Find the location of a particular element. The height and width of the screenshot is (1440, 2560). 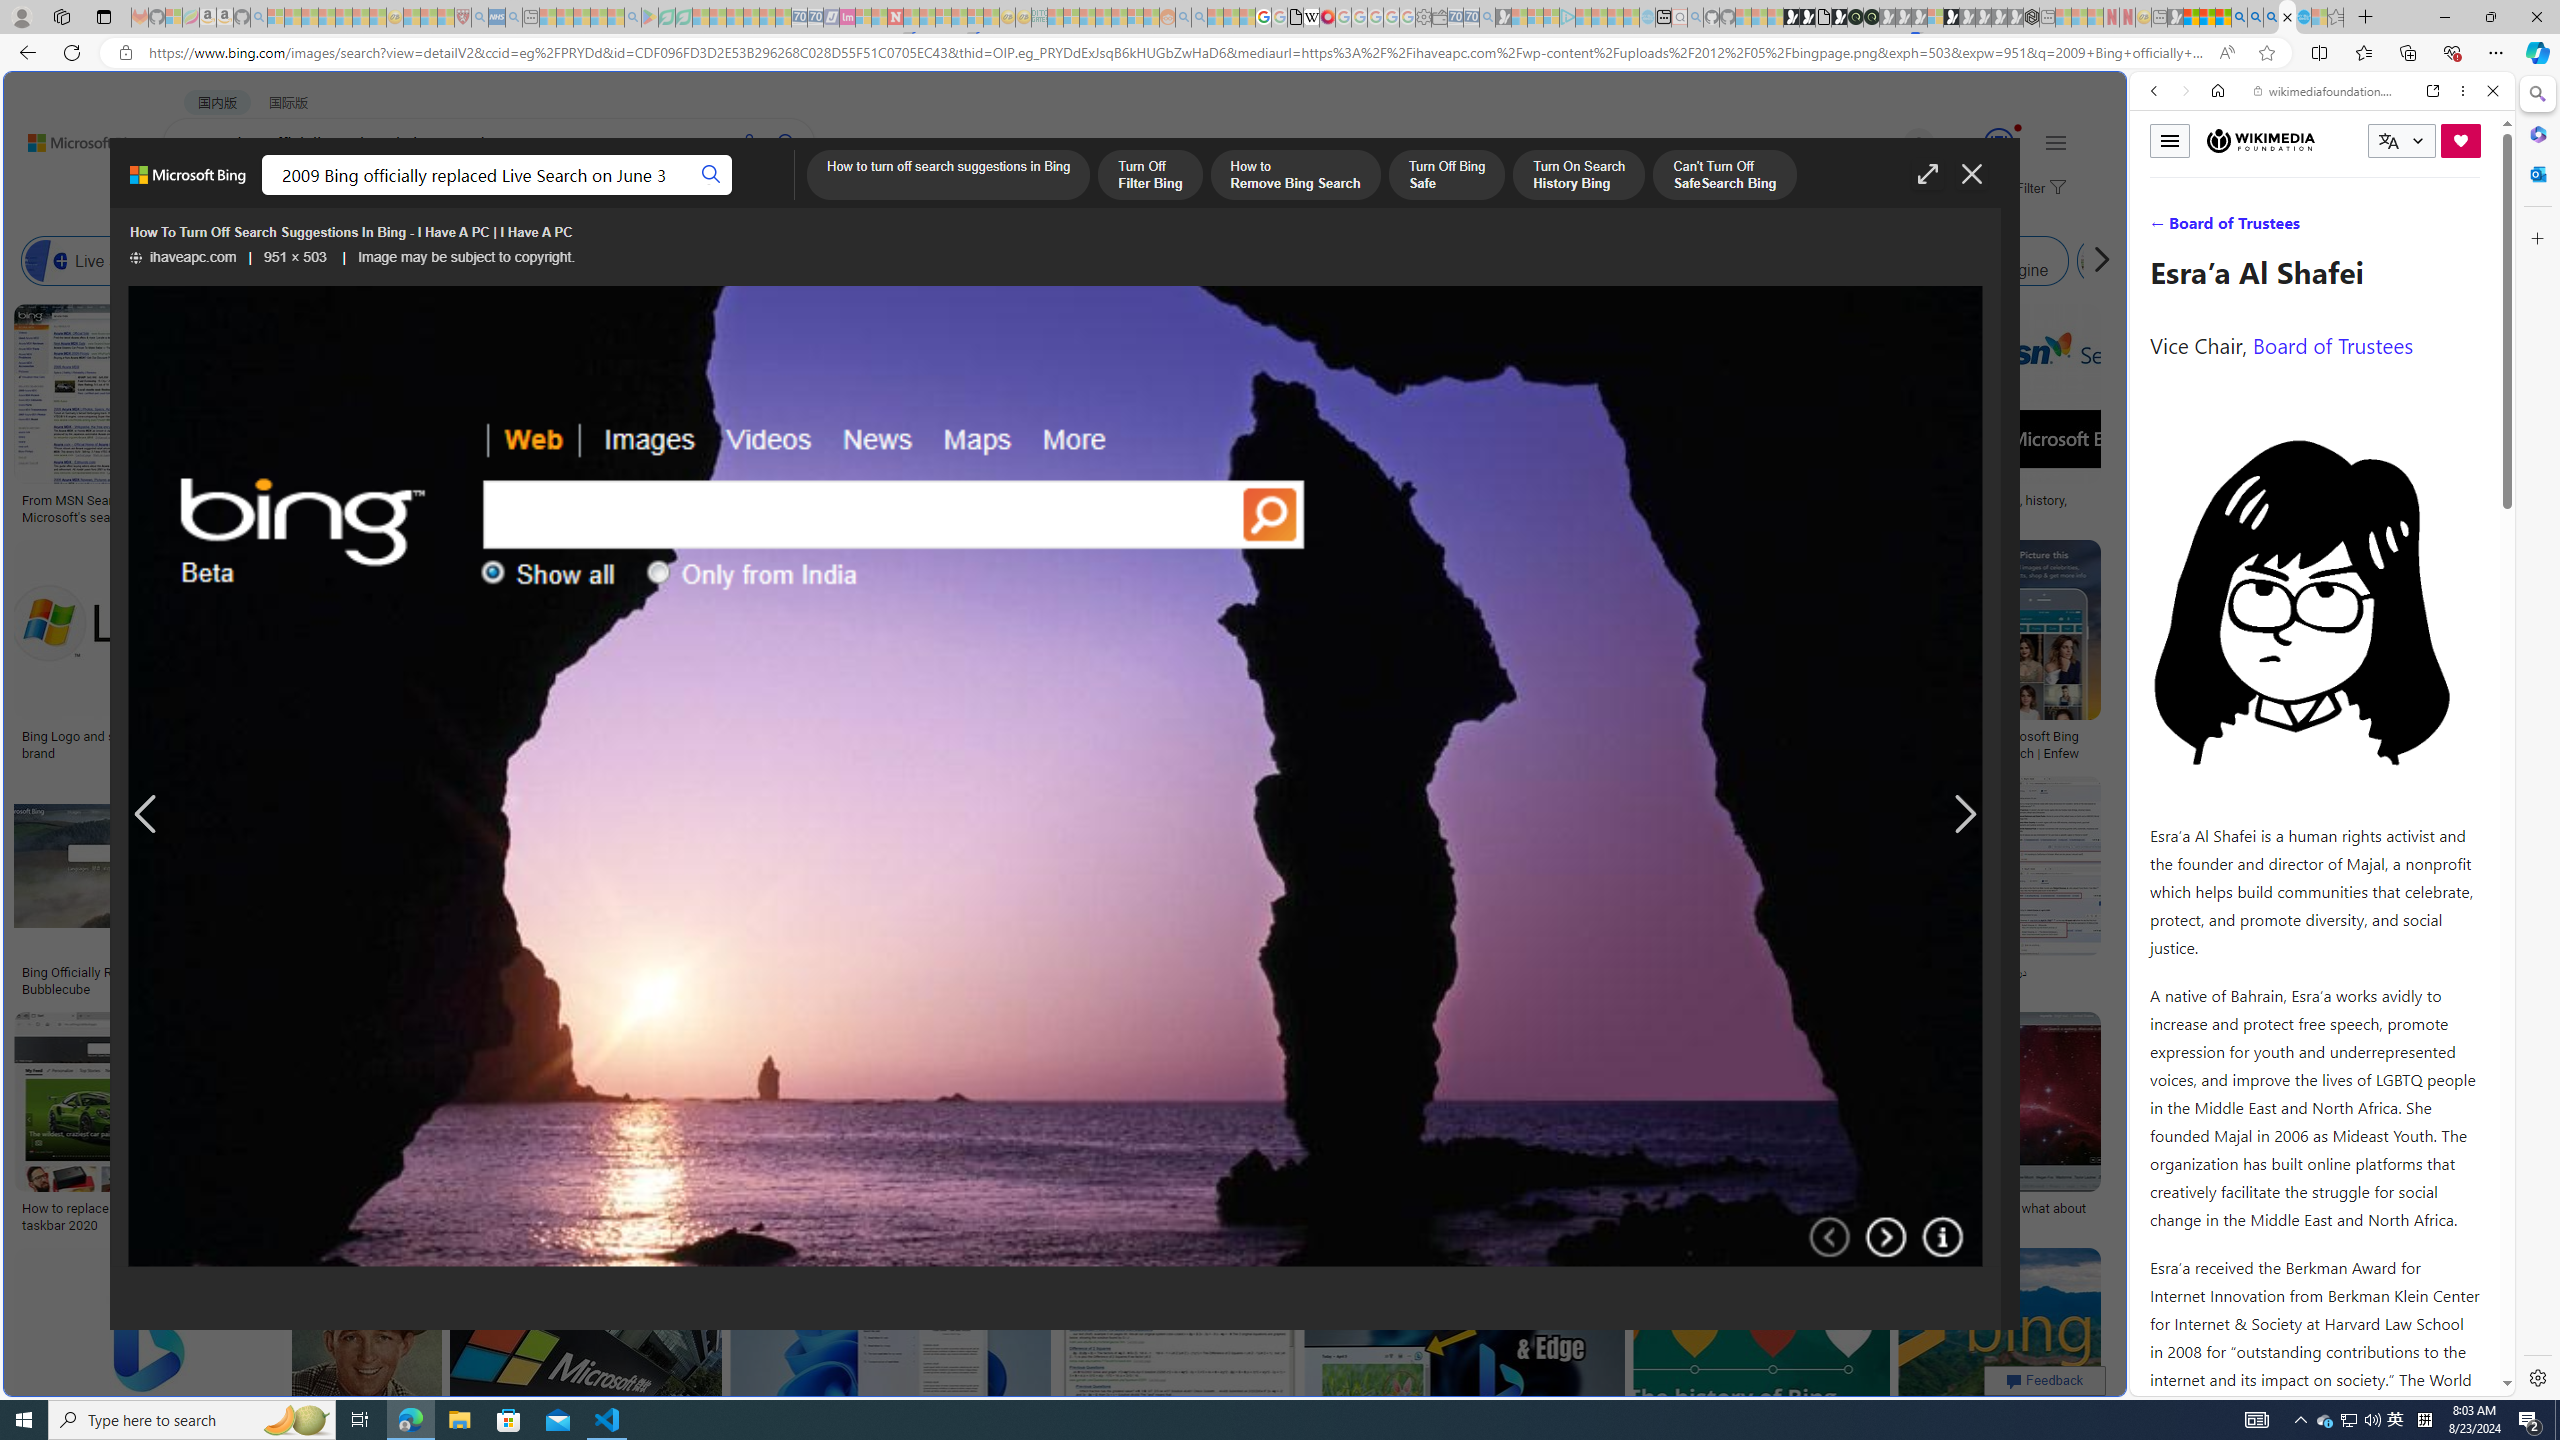

MORE is located at coordinates (794, 196).